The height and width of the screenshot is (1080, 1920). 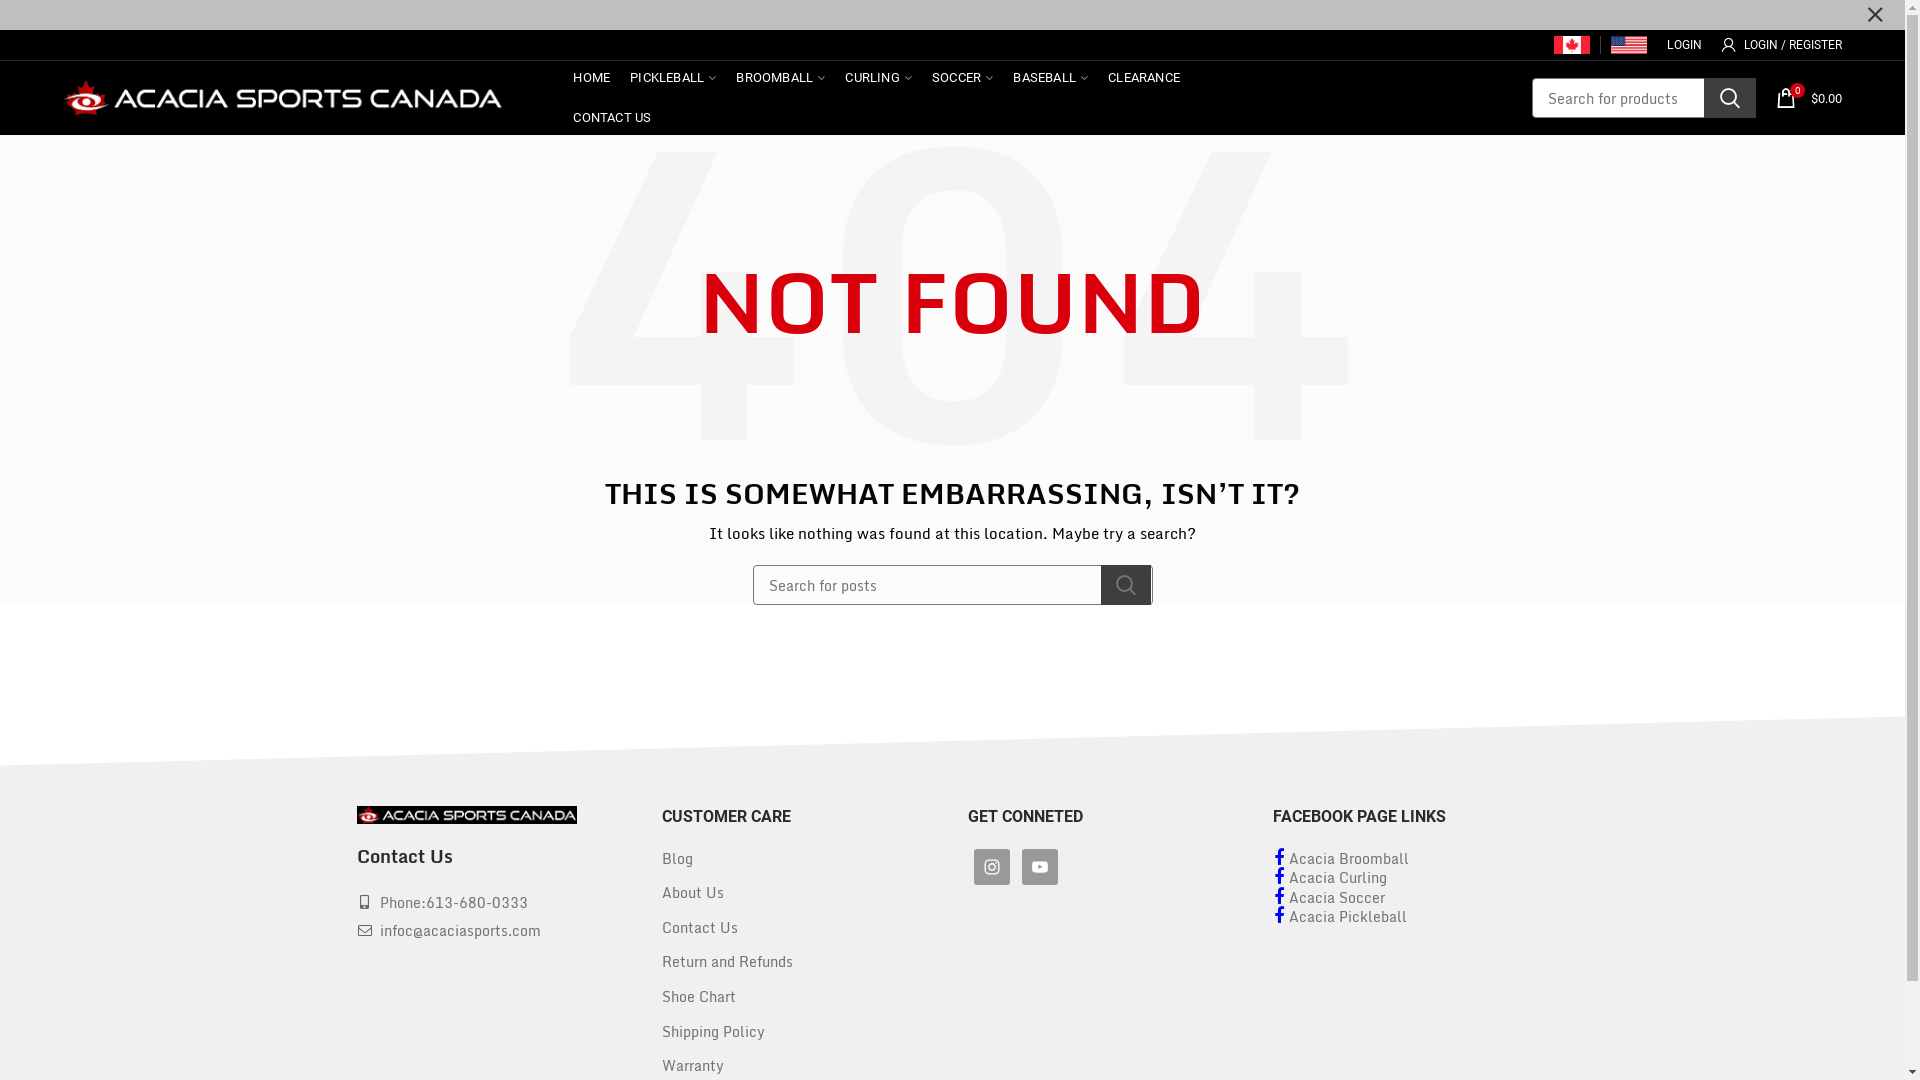 What do you see at coordinates (1050, 78) in the screenshot?
I see `BASEBALL` at bounding box center [1050, 78].